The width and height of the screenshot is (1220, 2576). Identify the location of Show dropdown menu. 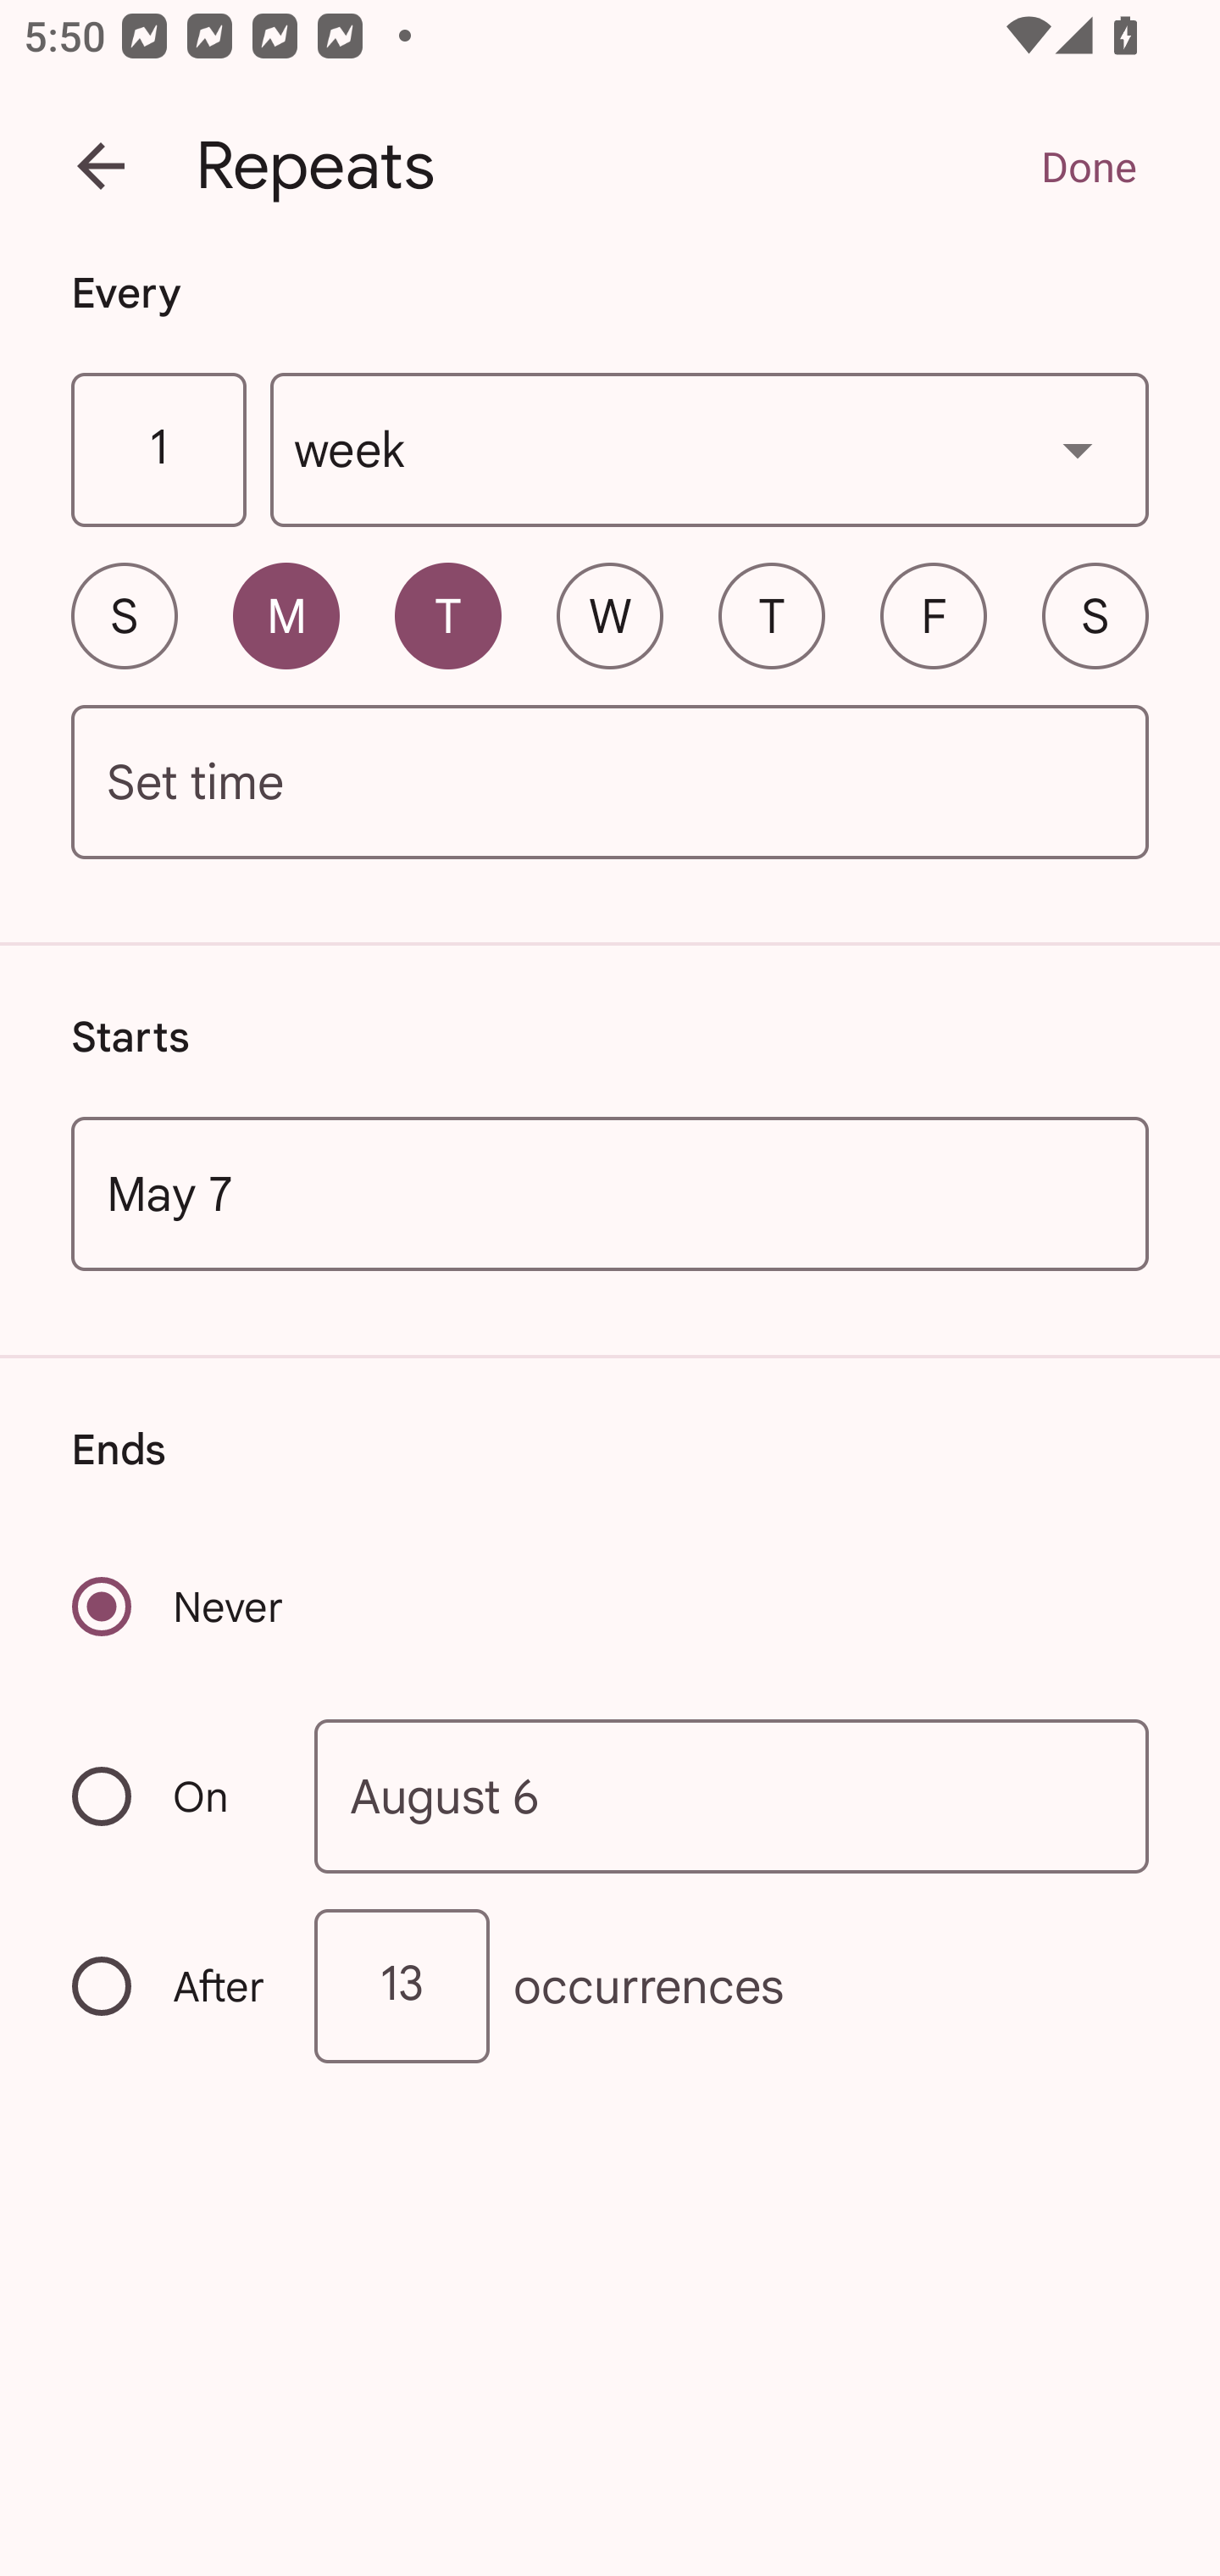
(1078, 449).